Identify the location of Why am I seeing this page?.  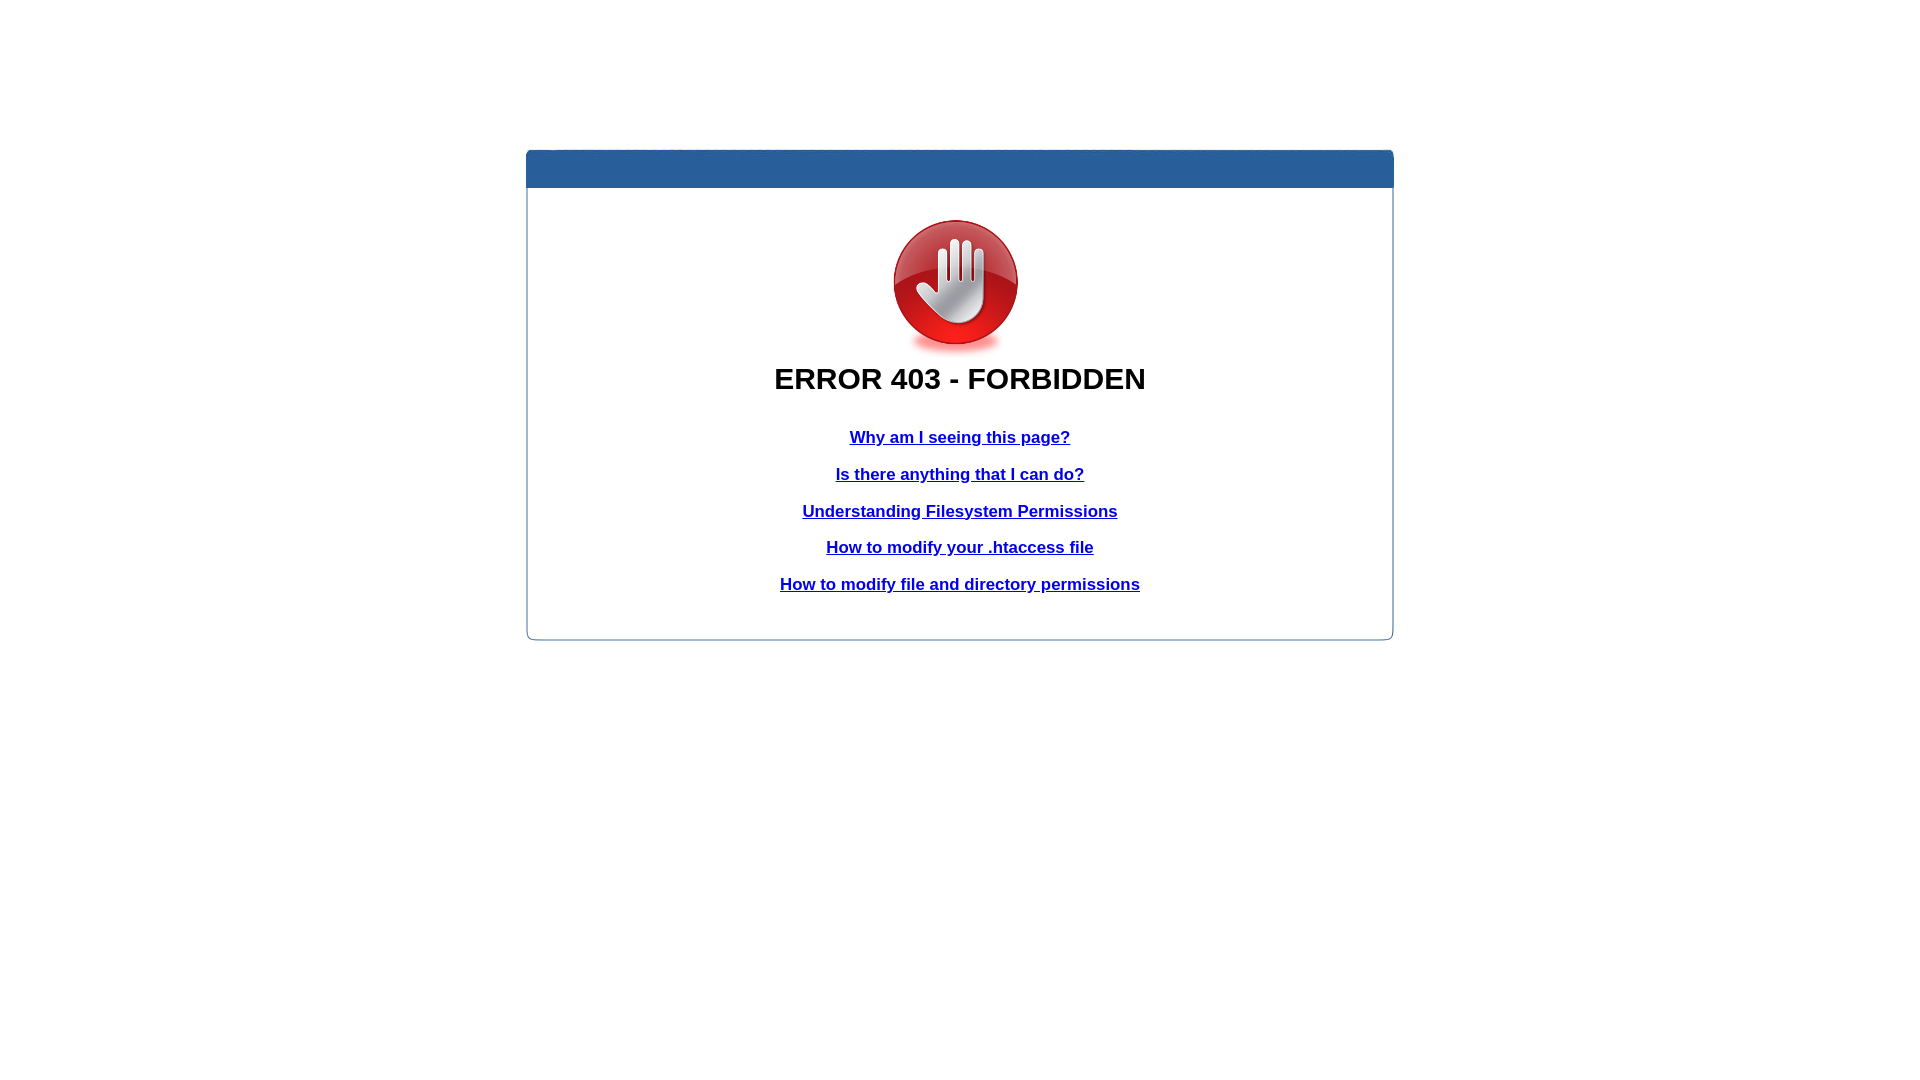
(960, 437).